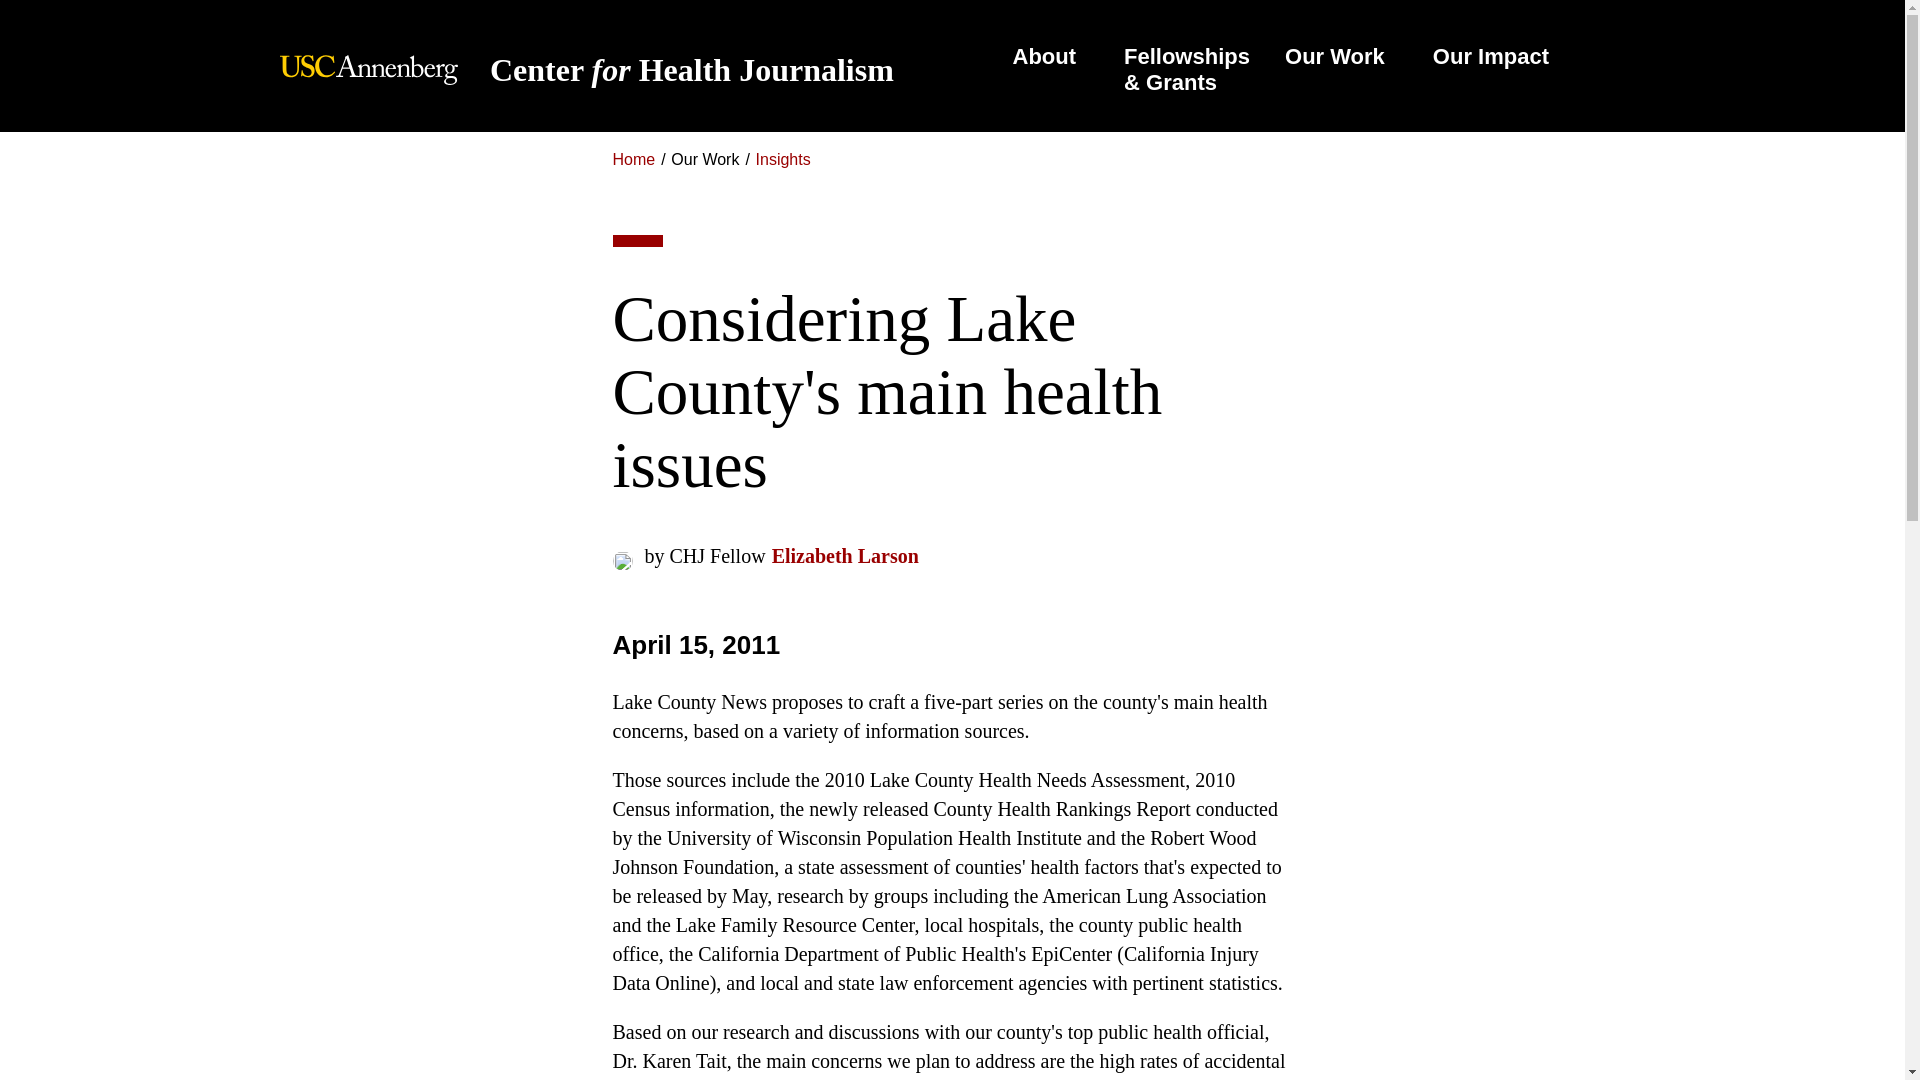 This screenshot has height=1080, width=1920. I want to click on Skip to main content, so click(1044, 56).